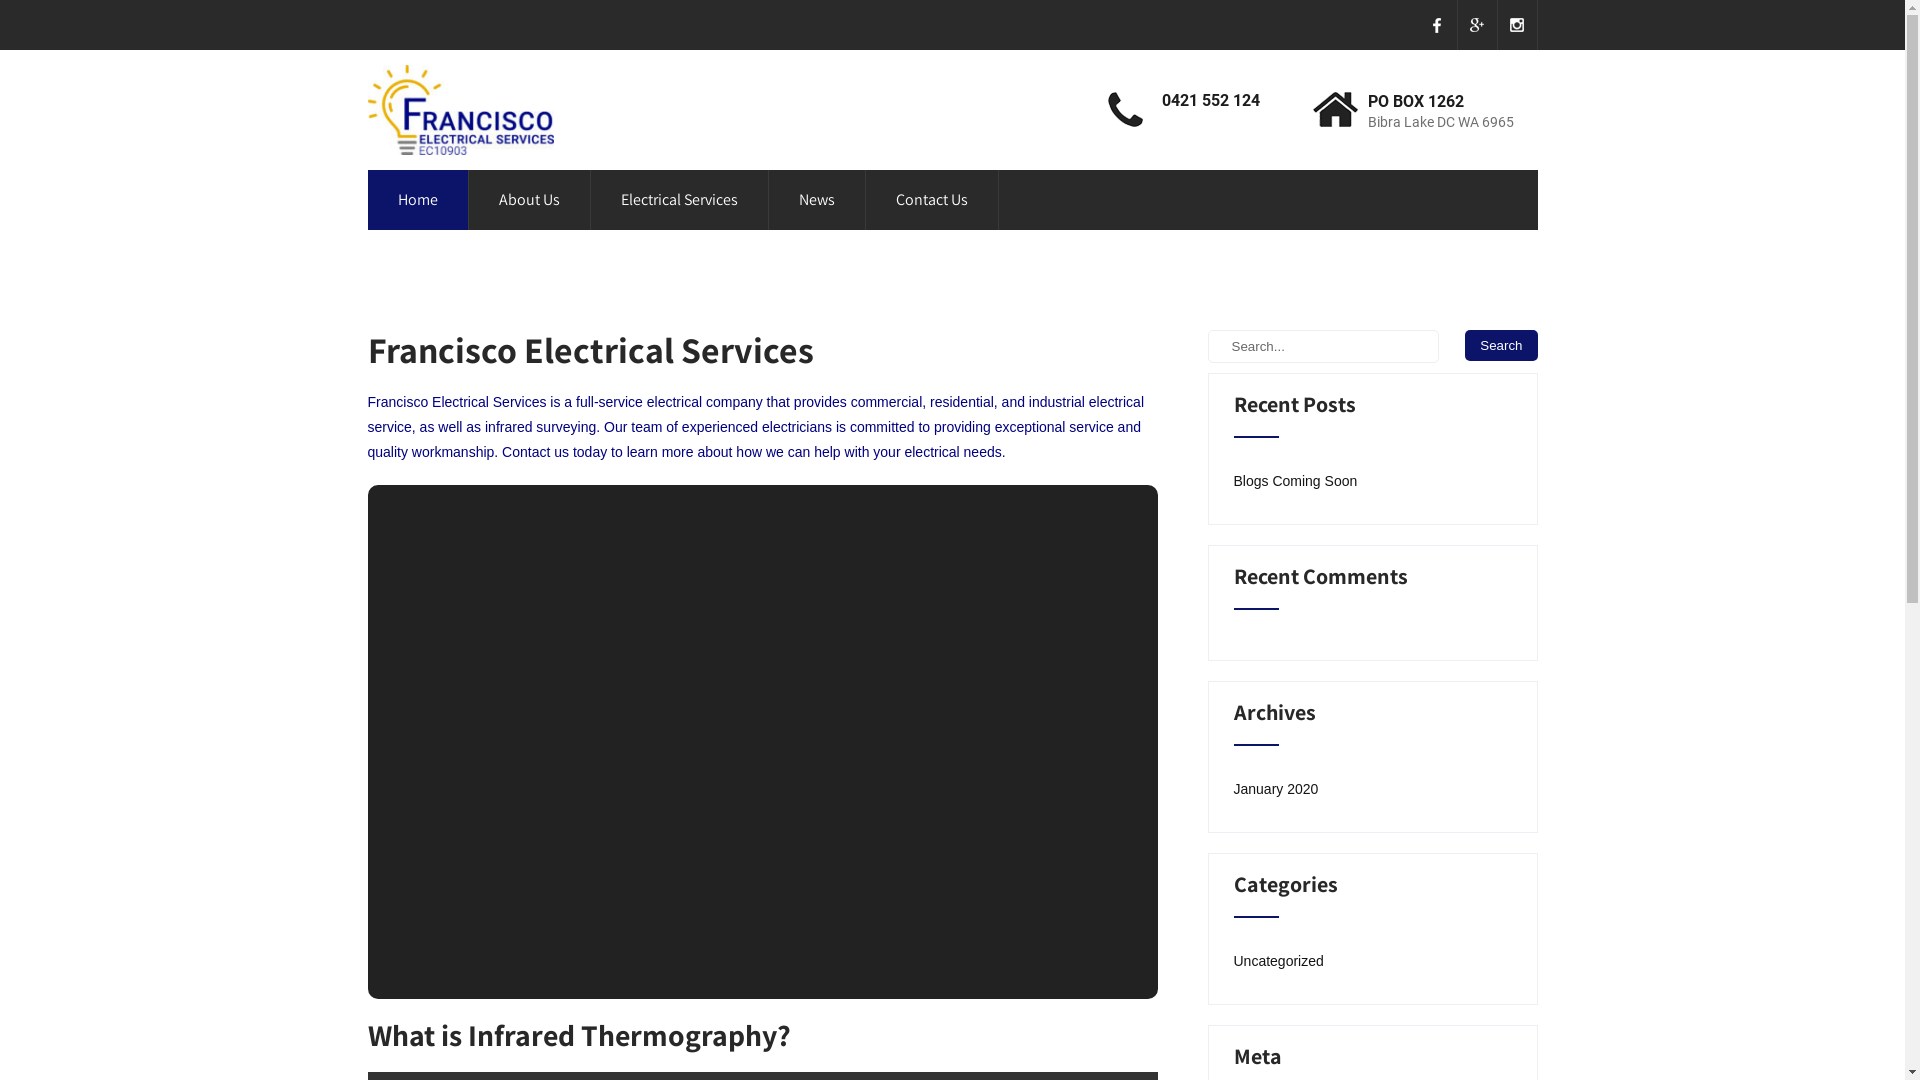 The width and height of the screenshot is (1920, 1080). What do you see at coordinates (1501, 346) in the screenshot?
I see `Search` at bounding box center [1501, 346].